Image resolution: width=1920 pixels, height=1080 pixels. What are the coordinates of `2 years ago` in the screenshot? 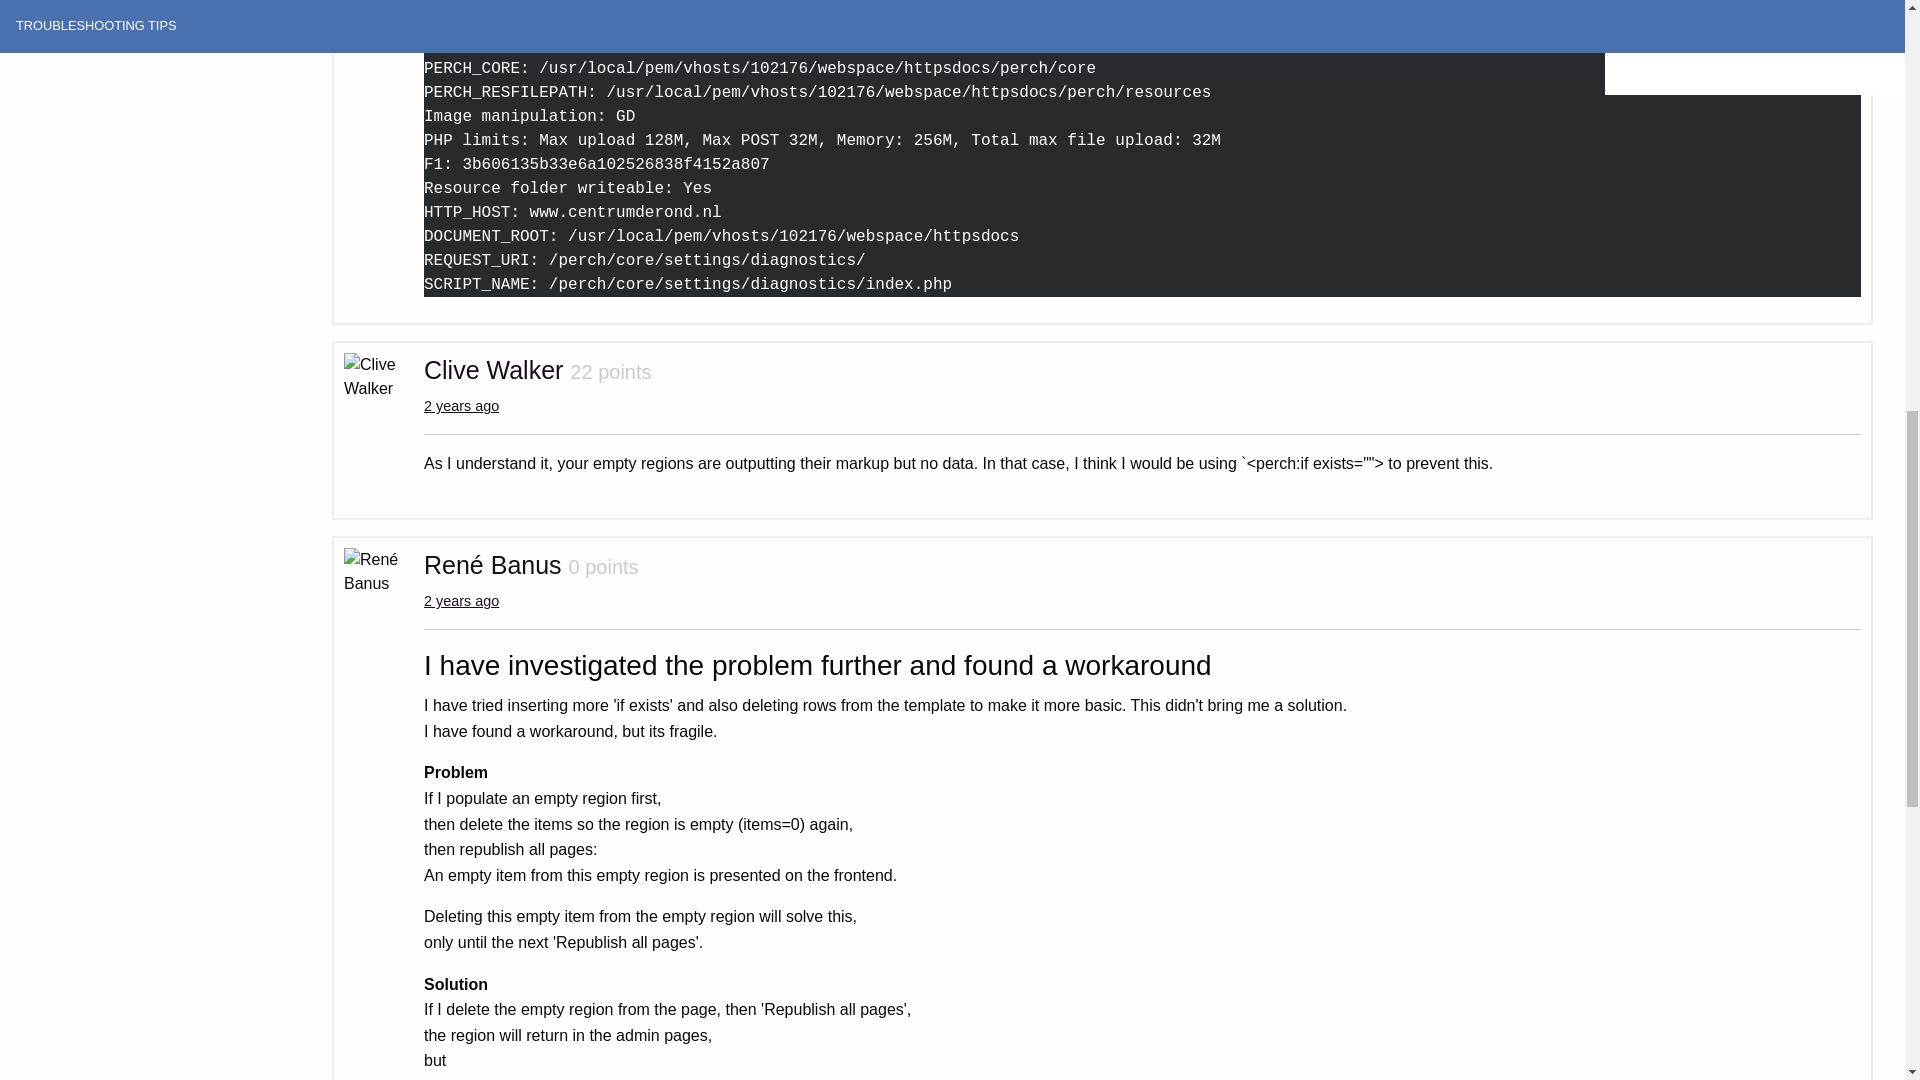 It's located at (462, 600).